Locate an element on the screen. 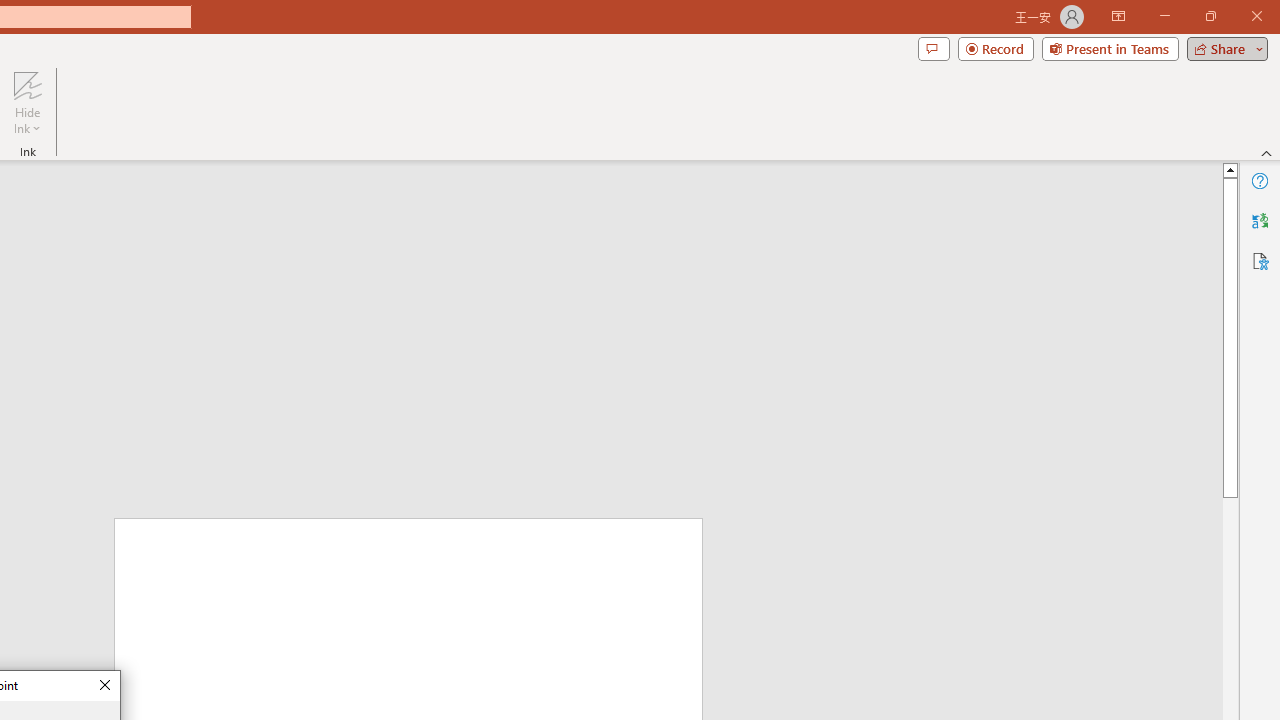  Collapse the Ribbon is located at coordinates (1267, 152).